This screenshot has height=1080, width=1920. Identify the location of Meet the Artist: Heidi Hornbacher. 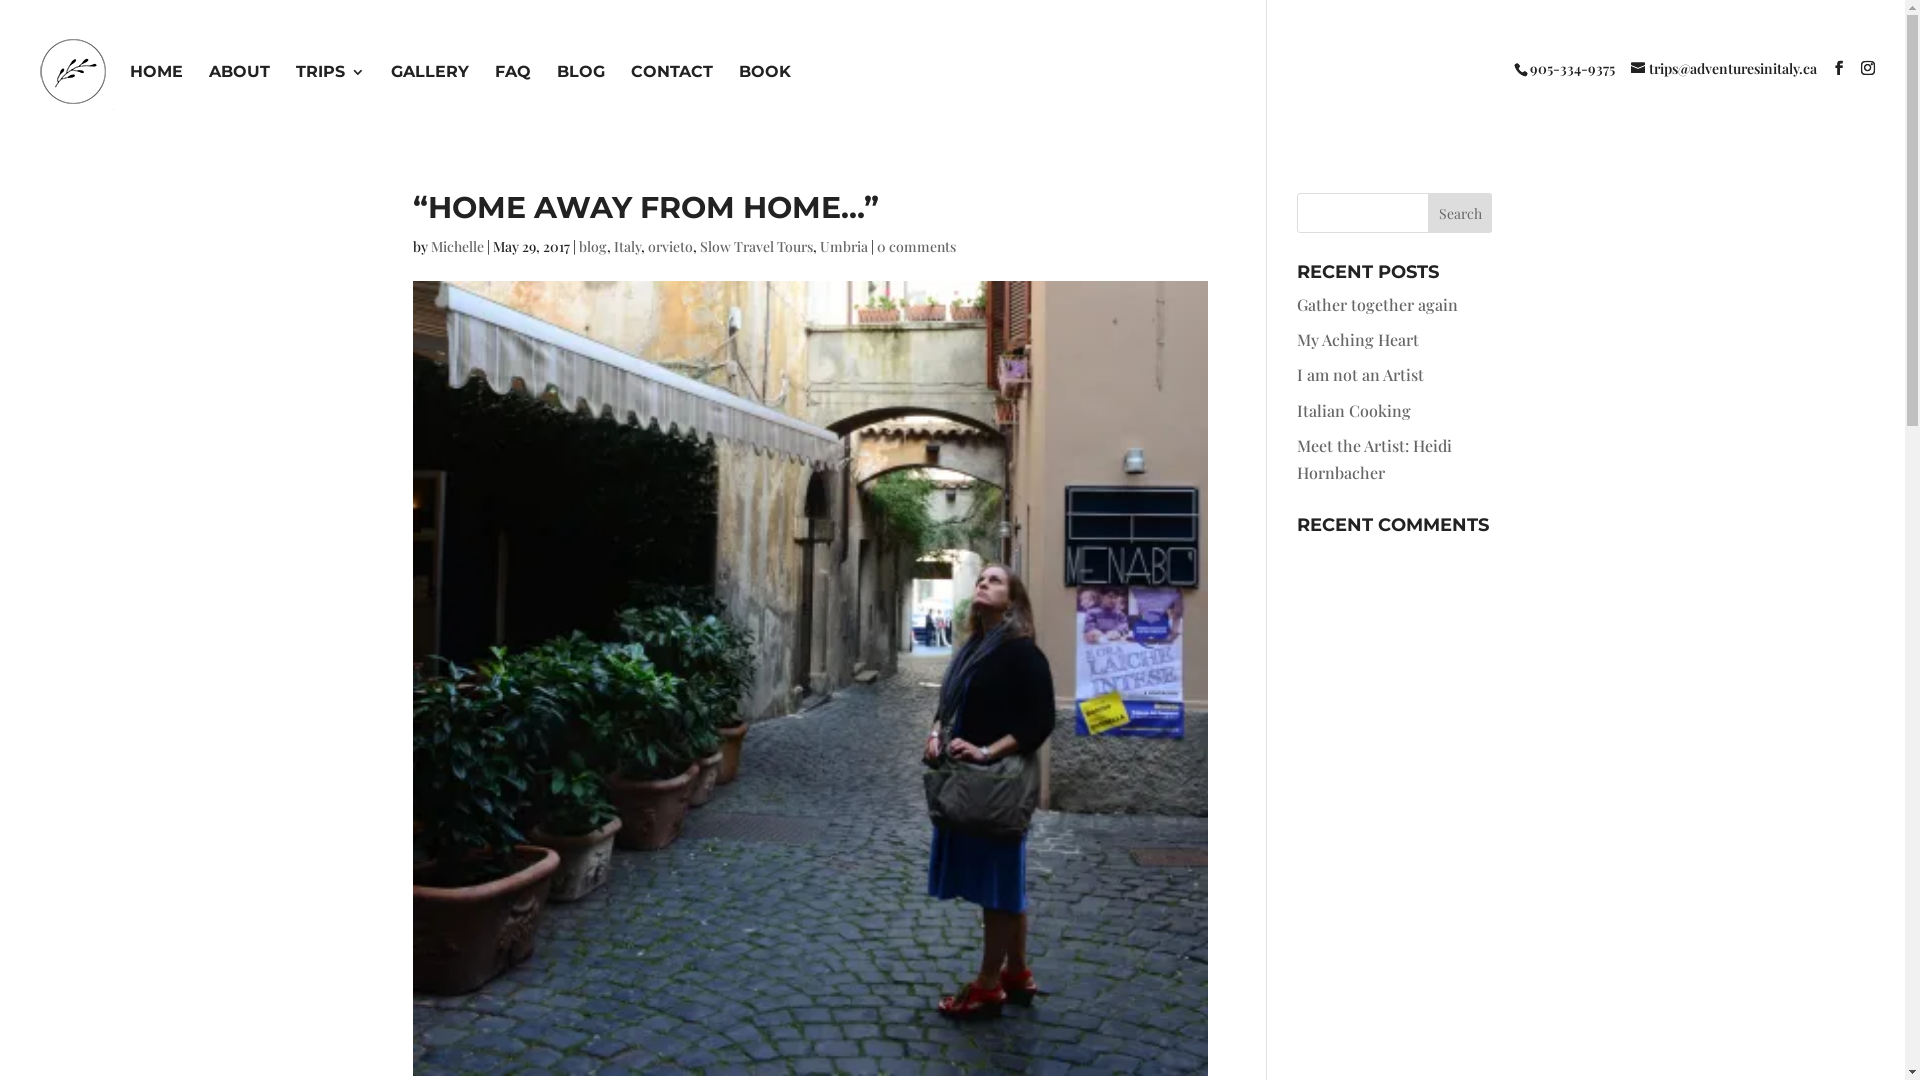
(1374, 459).